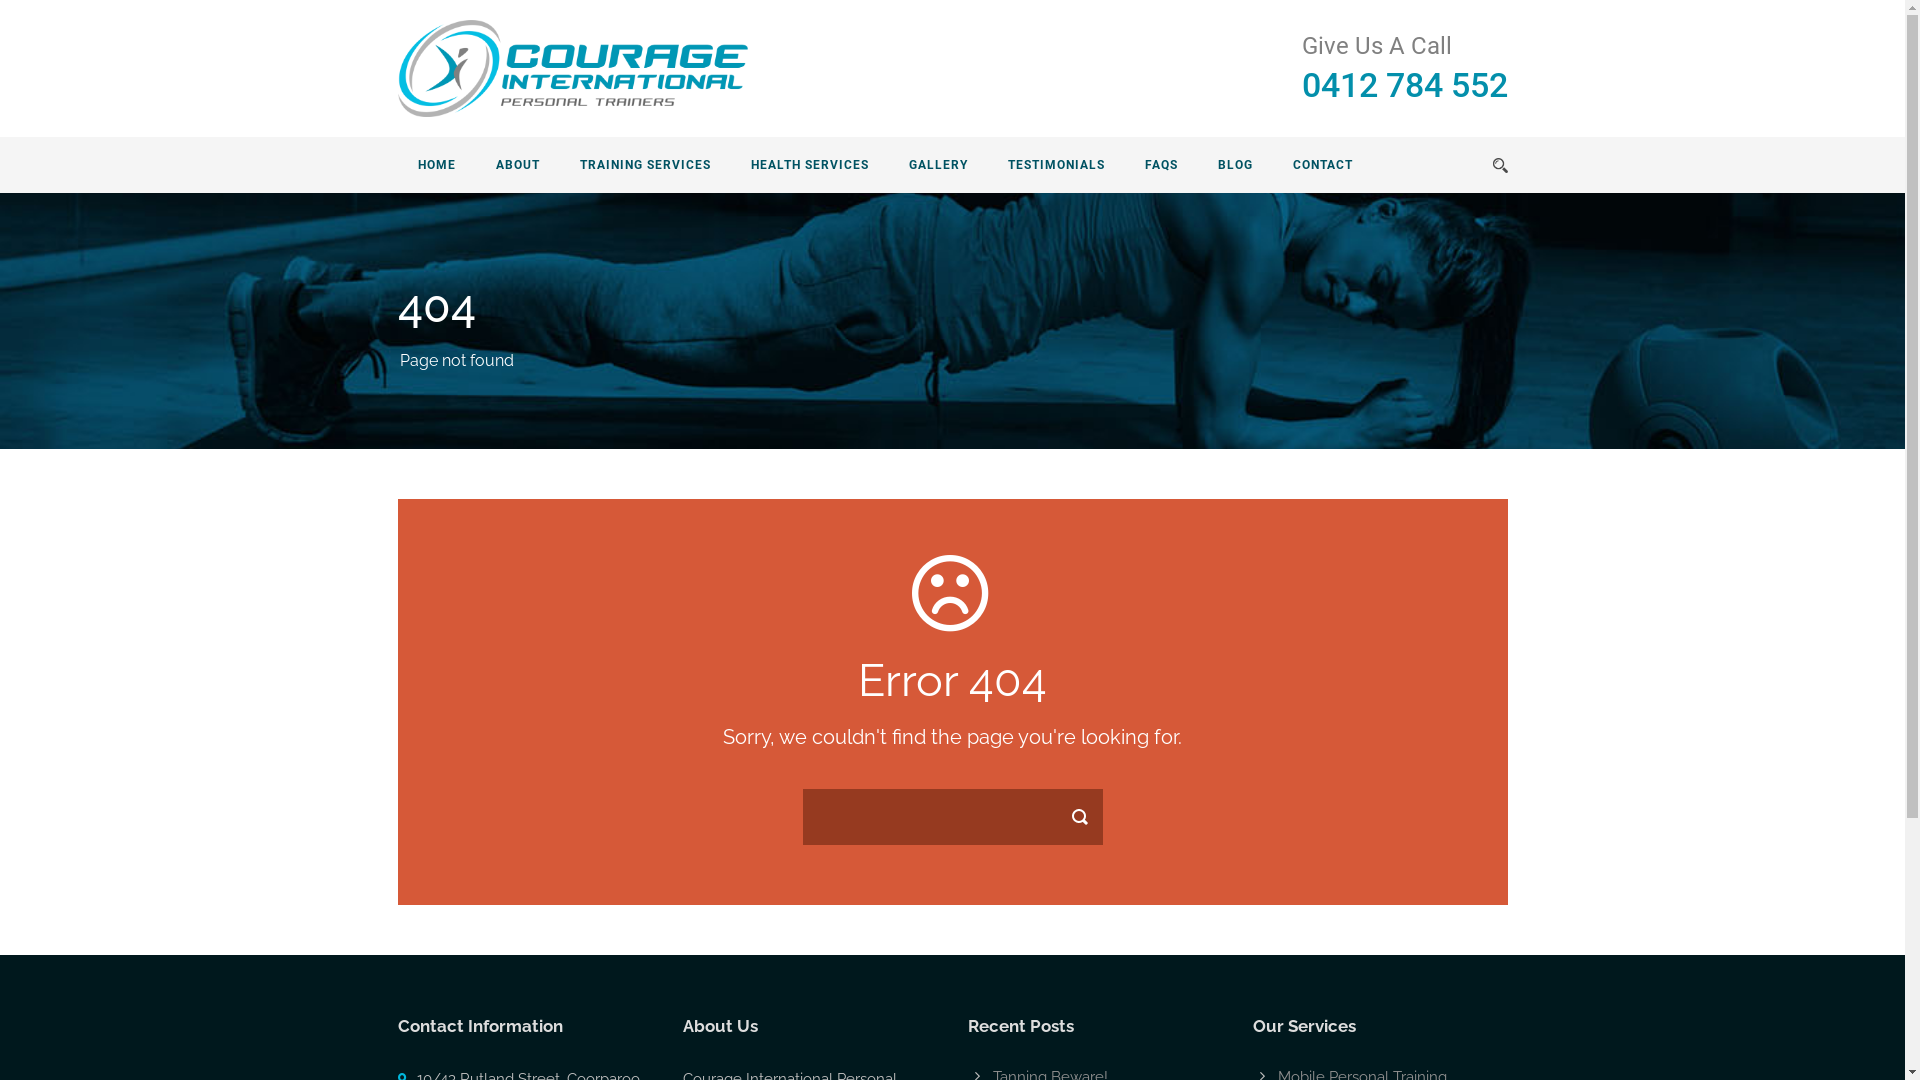 The height and width of the screenshot is (1080, 1920). Describe the element at coordinates (646, 165) in the screenshot. I see `TRAINING SERVICES` at that location.